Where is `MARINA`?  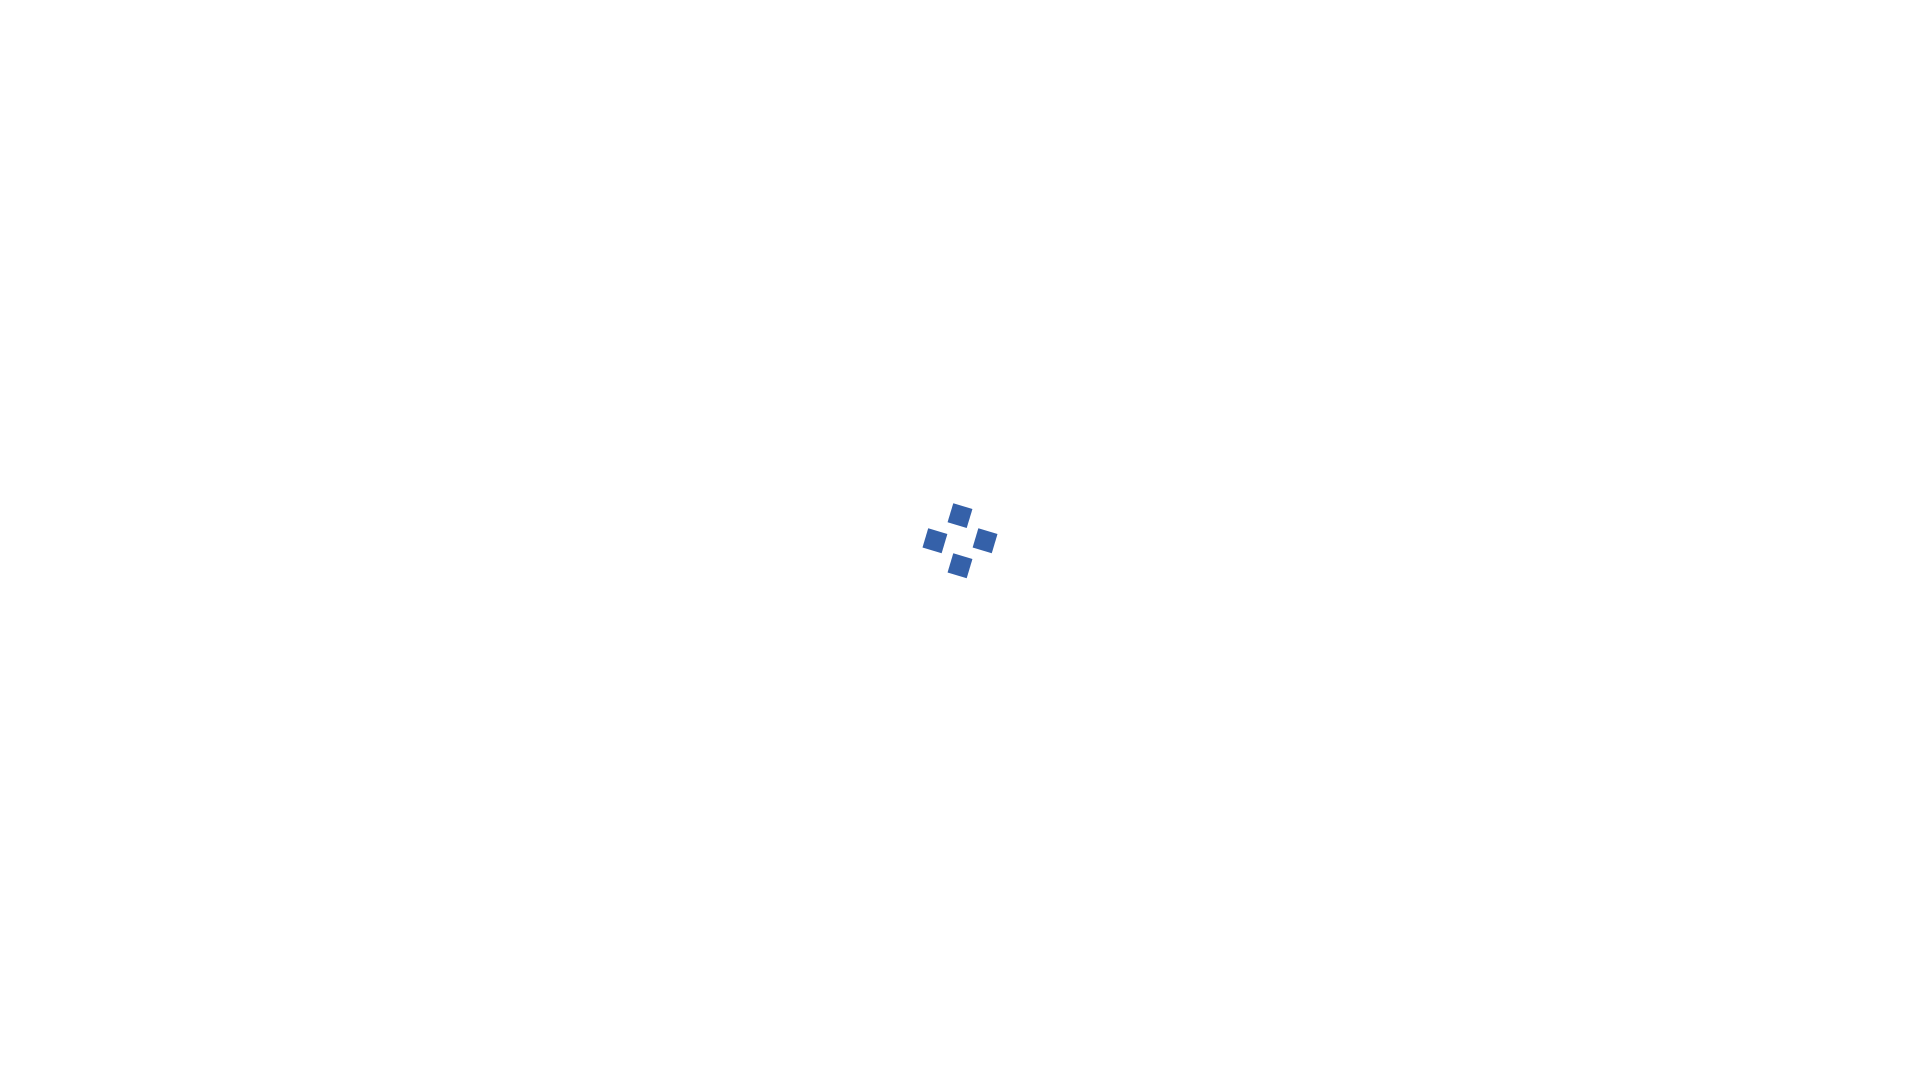 MARINA is located at coordinates (1184, 128).